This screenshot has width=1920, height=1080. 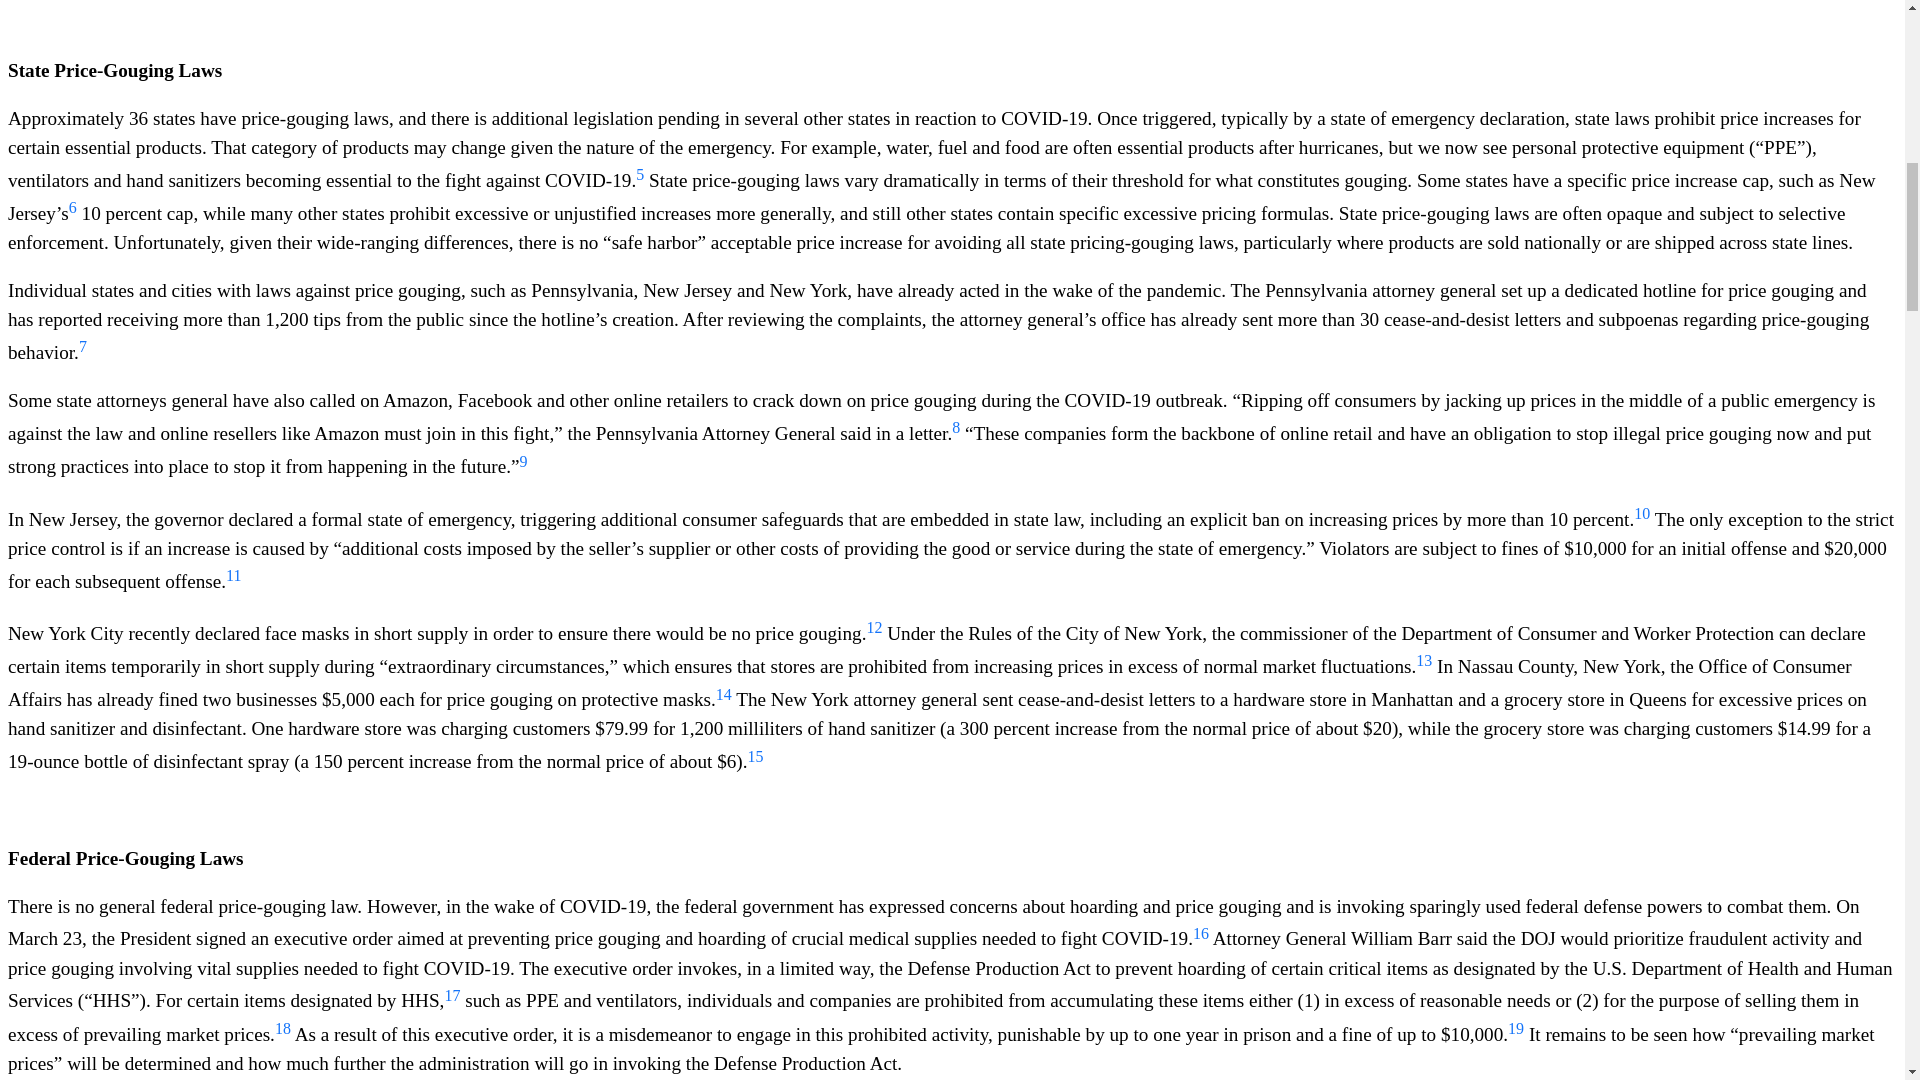 I want to click on 16, so click(x=1200, y=939).